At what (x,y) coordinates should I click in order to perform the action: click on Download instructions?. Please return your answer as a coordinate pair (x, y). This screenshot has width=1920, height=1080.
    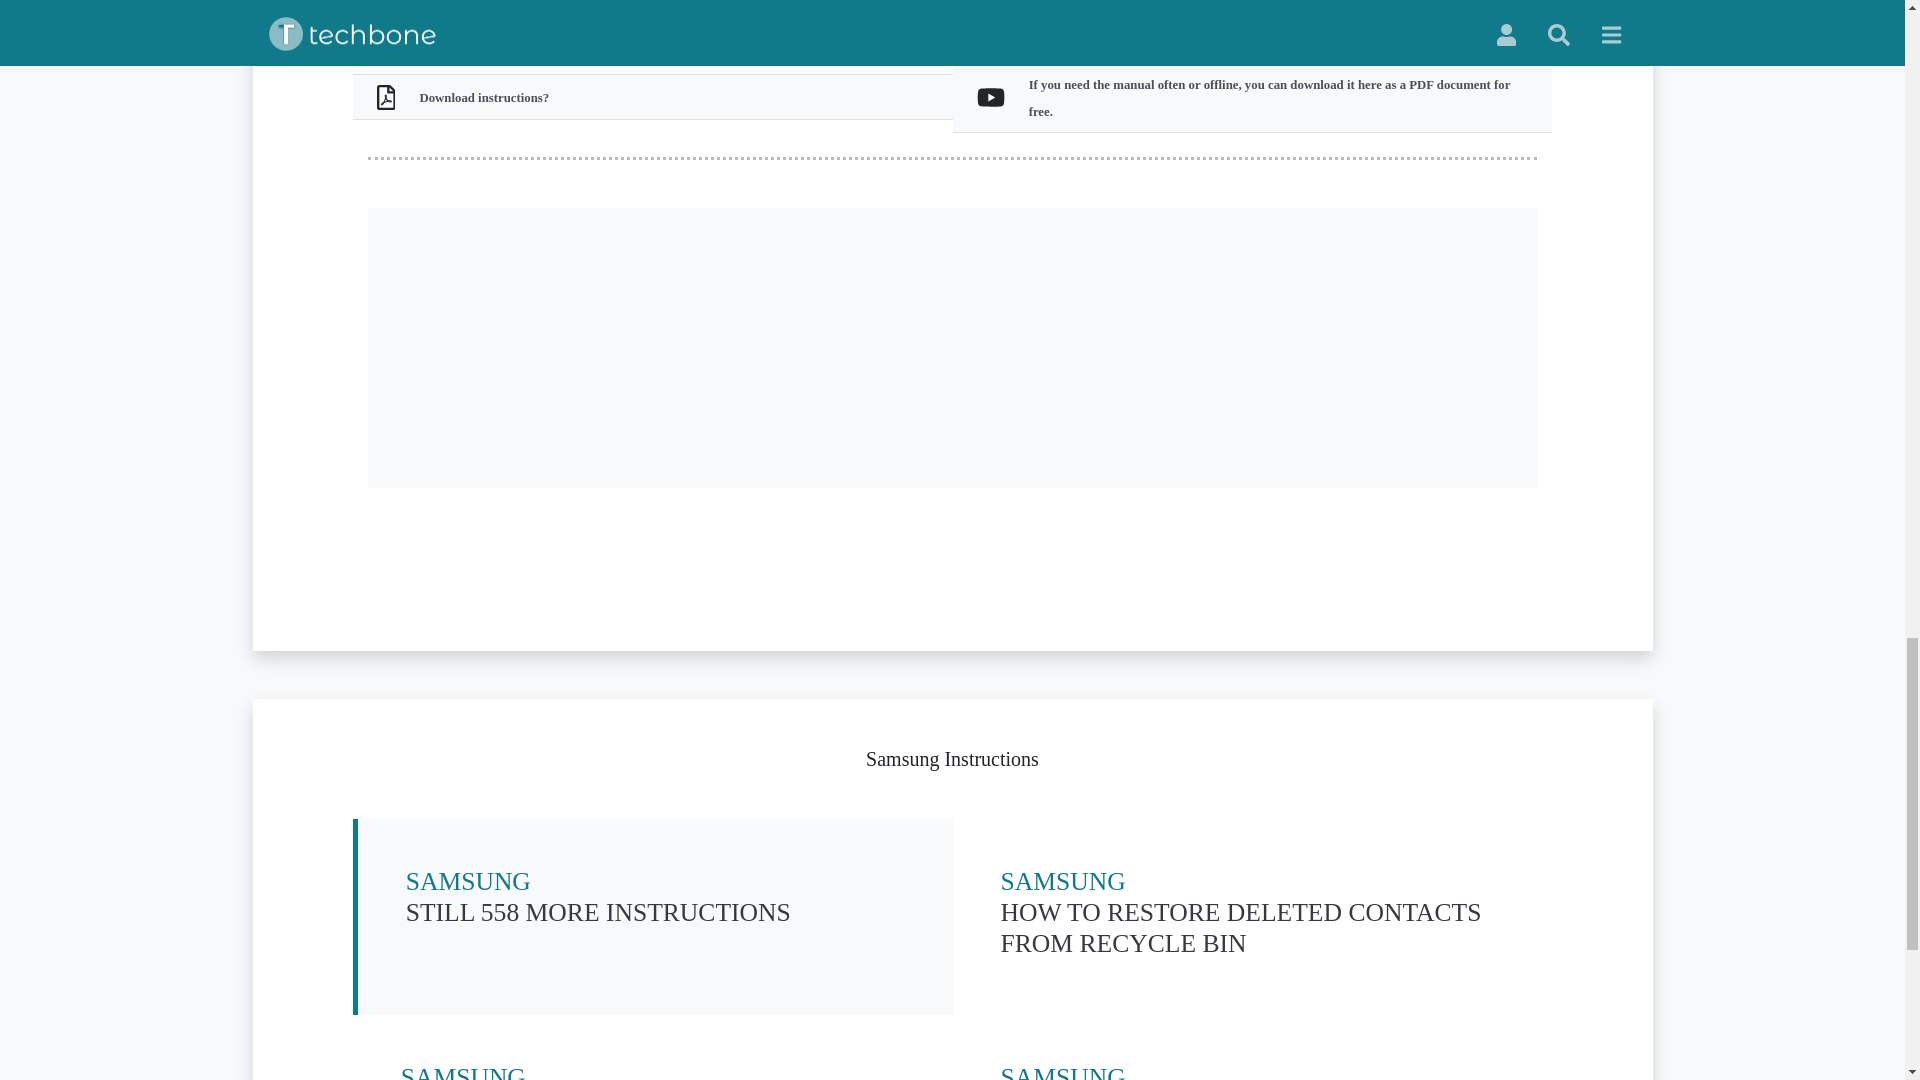
    Looking at the image, I should click on (842, 18).